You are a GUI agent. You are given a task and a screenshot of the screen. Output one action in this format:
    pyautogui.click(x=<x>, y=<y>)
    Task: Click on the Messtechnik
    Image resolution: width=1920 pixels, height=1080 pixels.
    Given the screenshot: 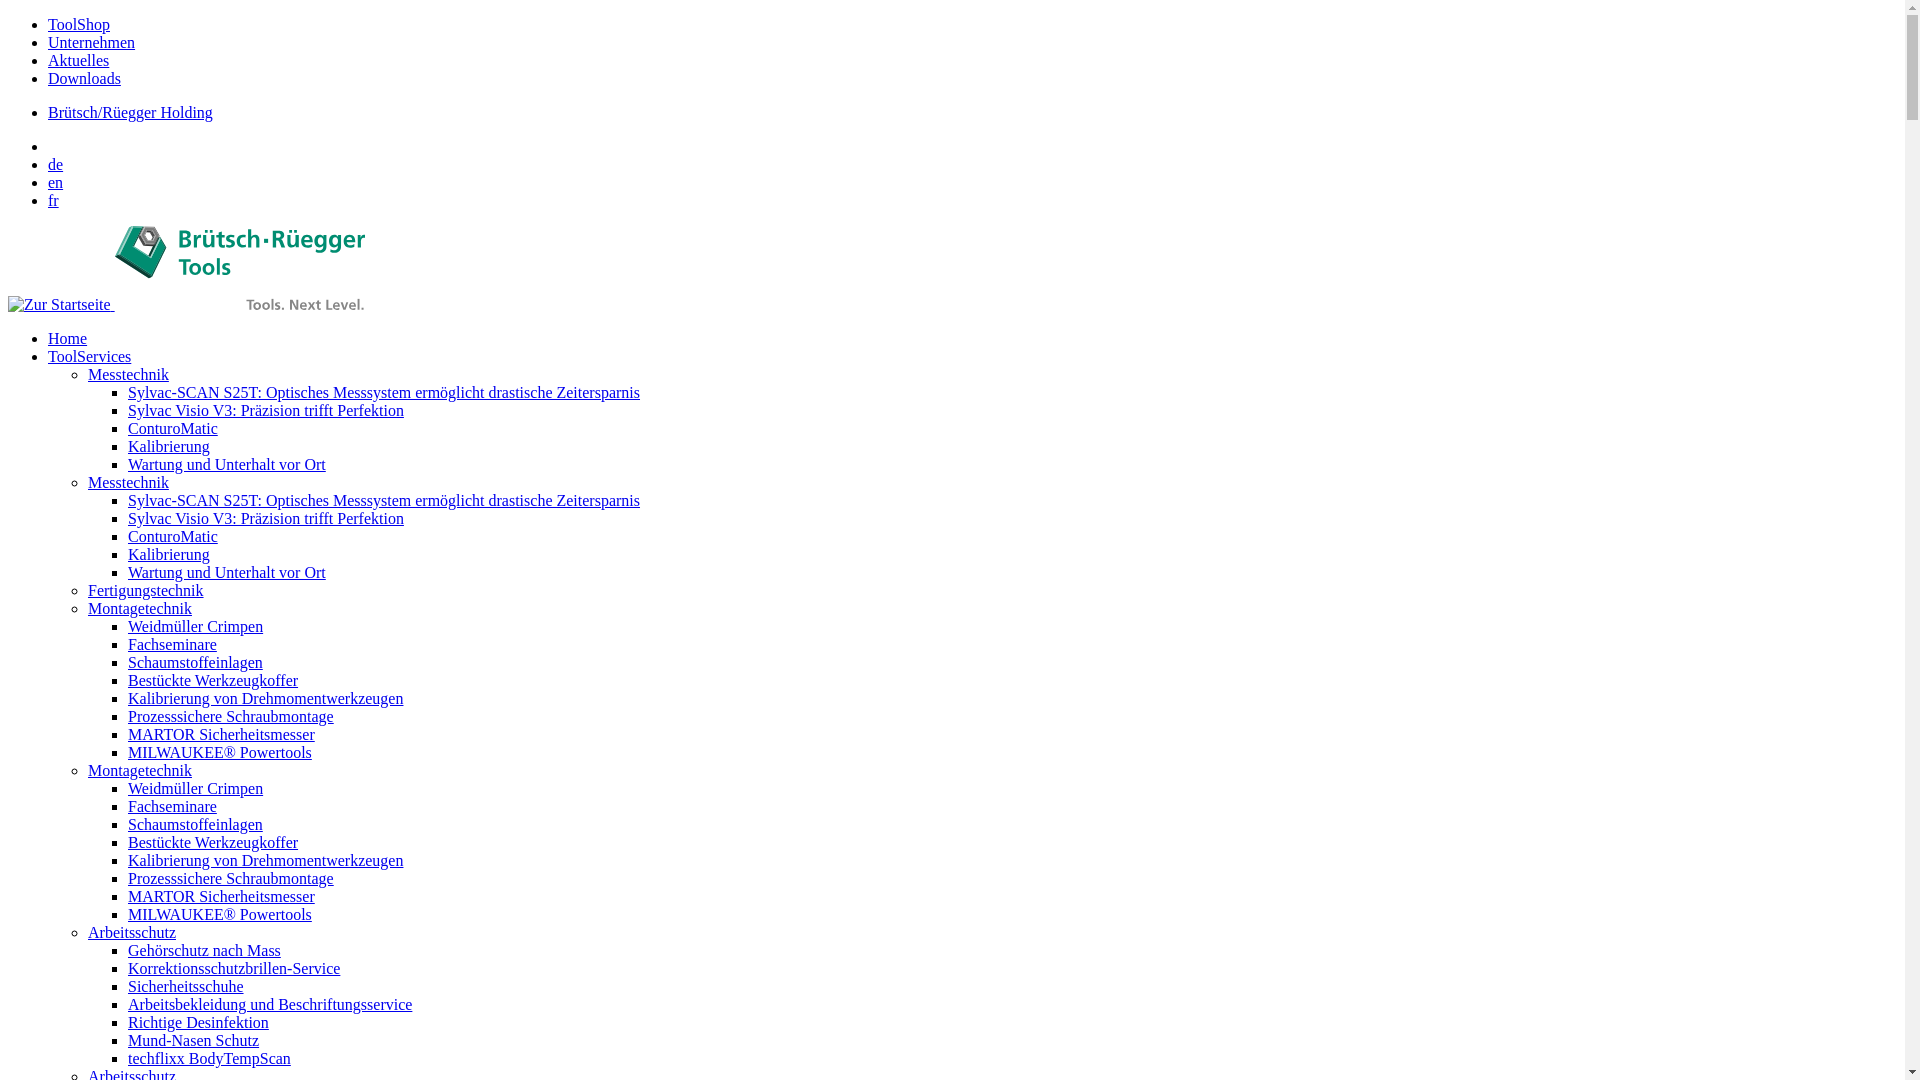 What is the action you would take?
    pyautogui.click(x=128, y=374)
    